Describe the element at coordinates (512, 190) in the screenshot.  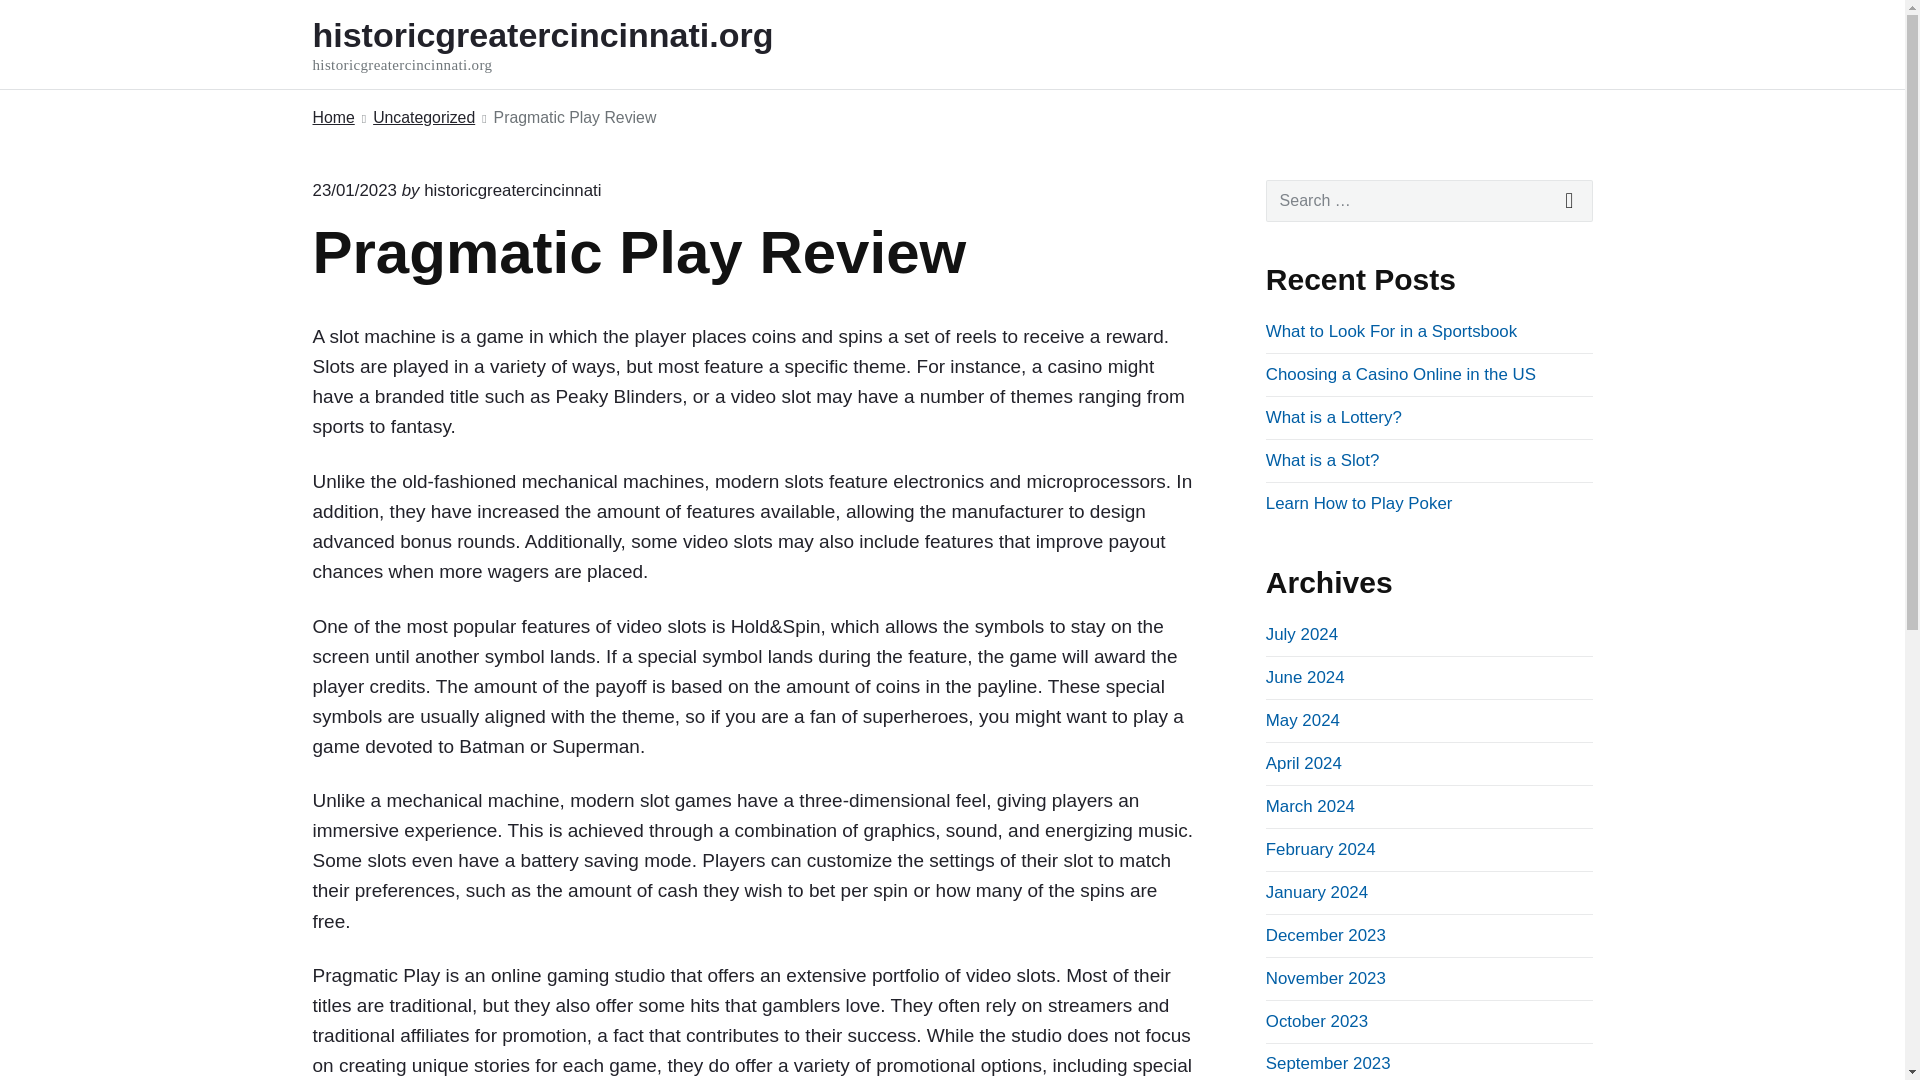
I see `Search for:` at that location.